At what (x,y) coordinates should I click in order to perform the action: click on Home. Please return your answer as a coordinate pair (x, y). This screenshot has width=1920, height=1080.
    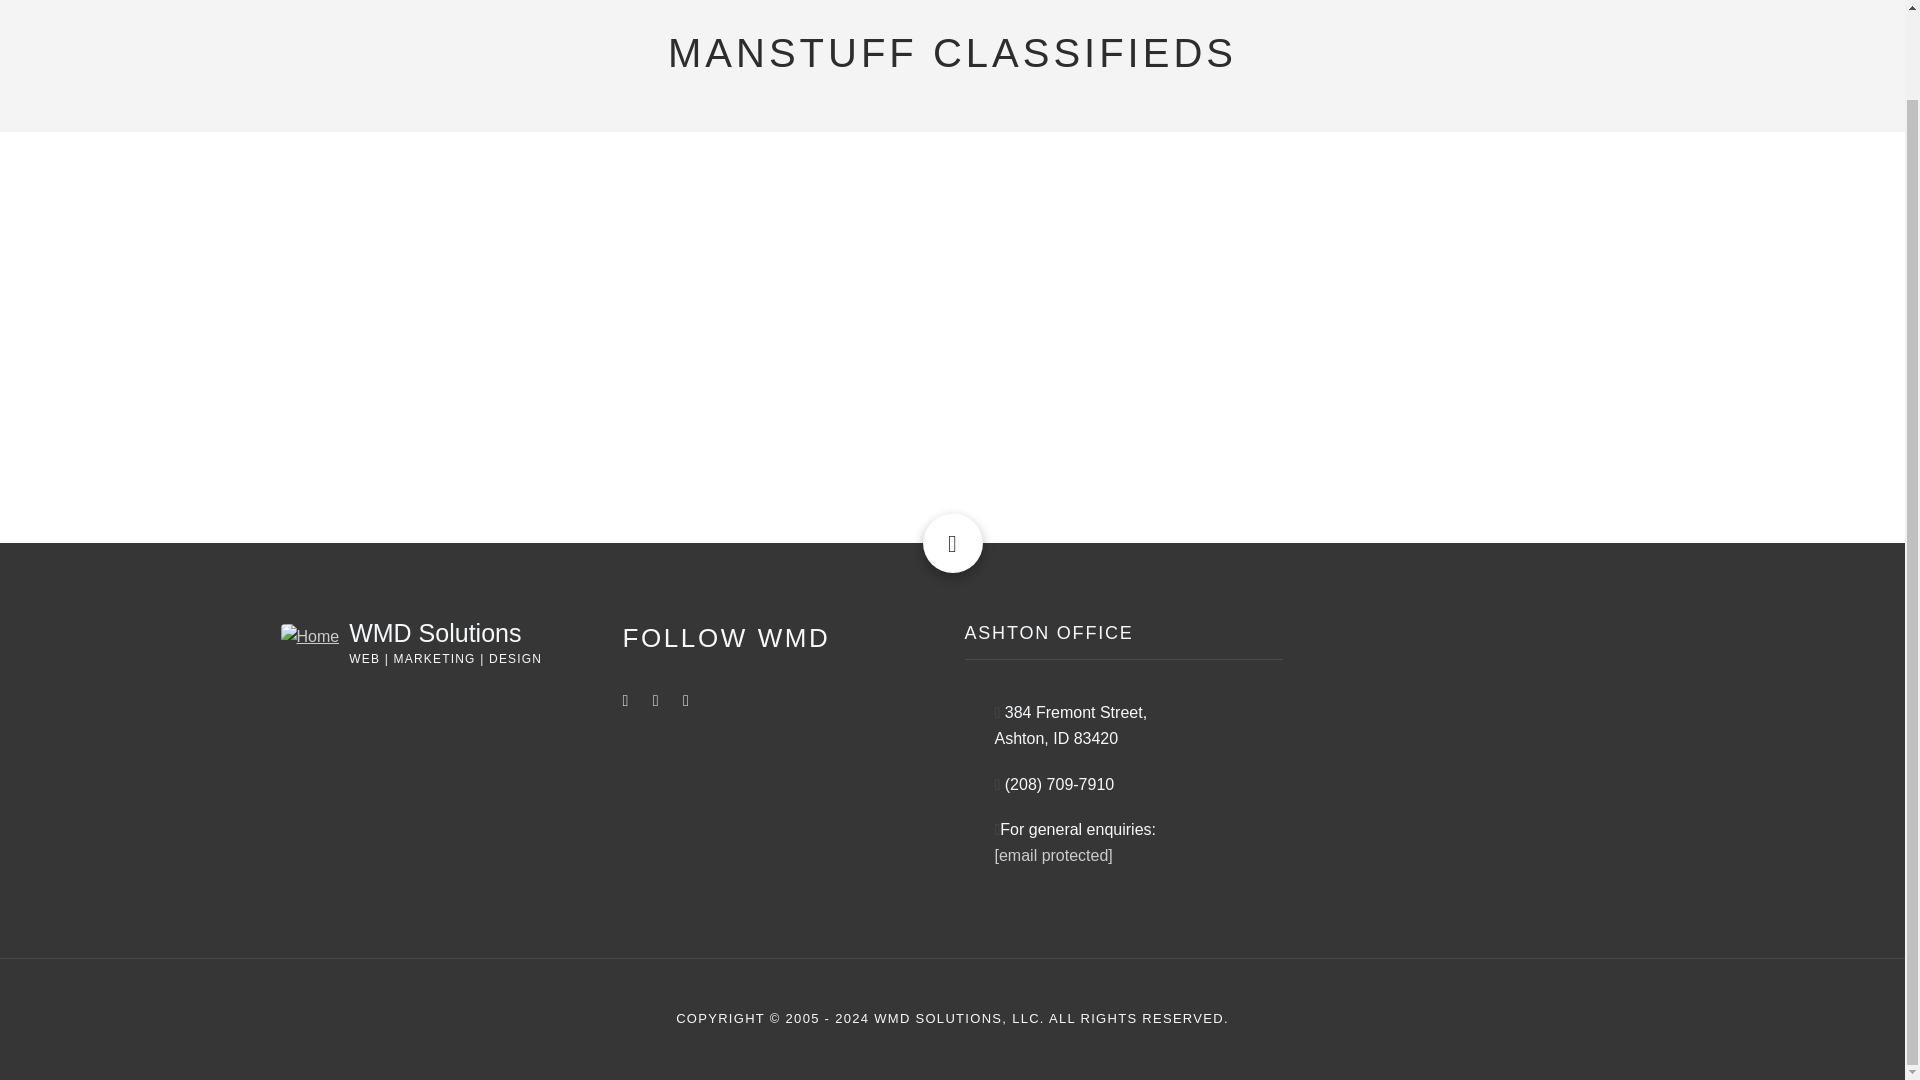
    Looking at the image, I should click on (310, 635).